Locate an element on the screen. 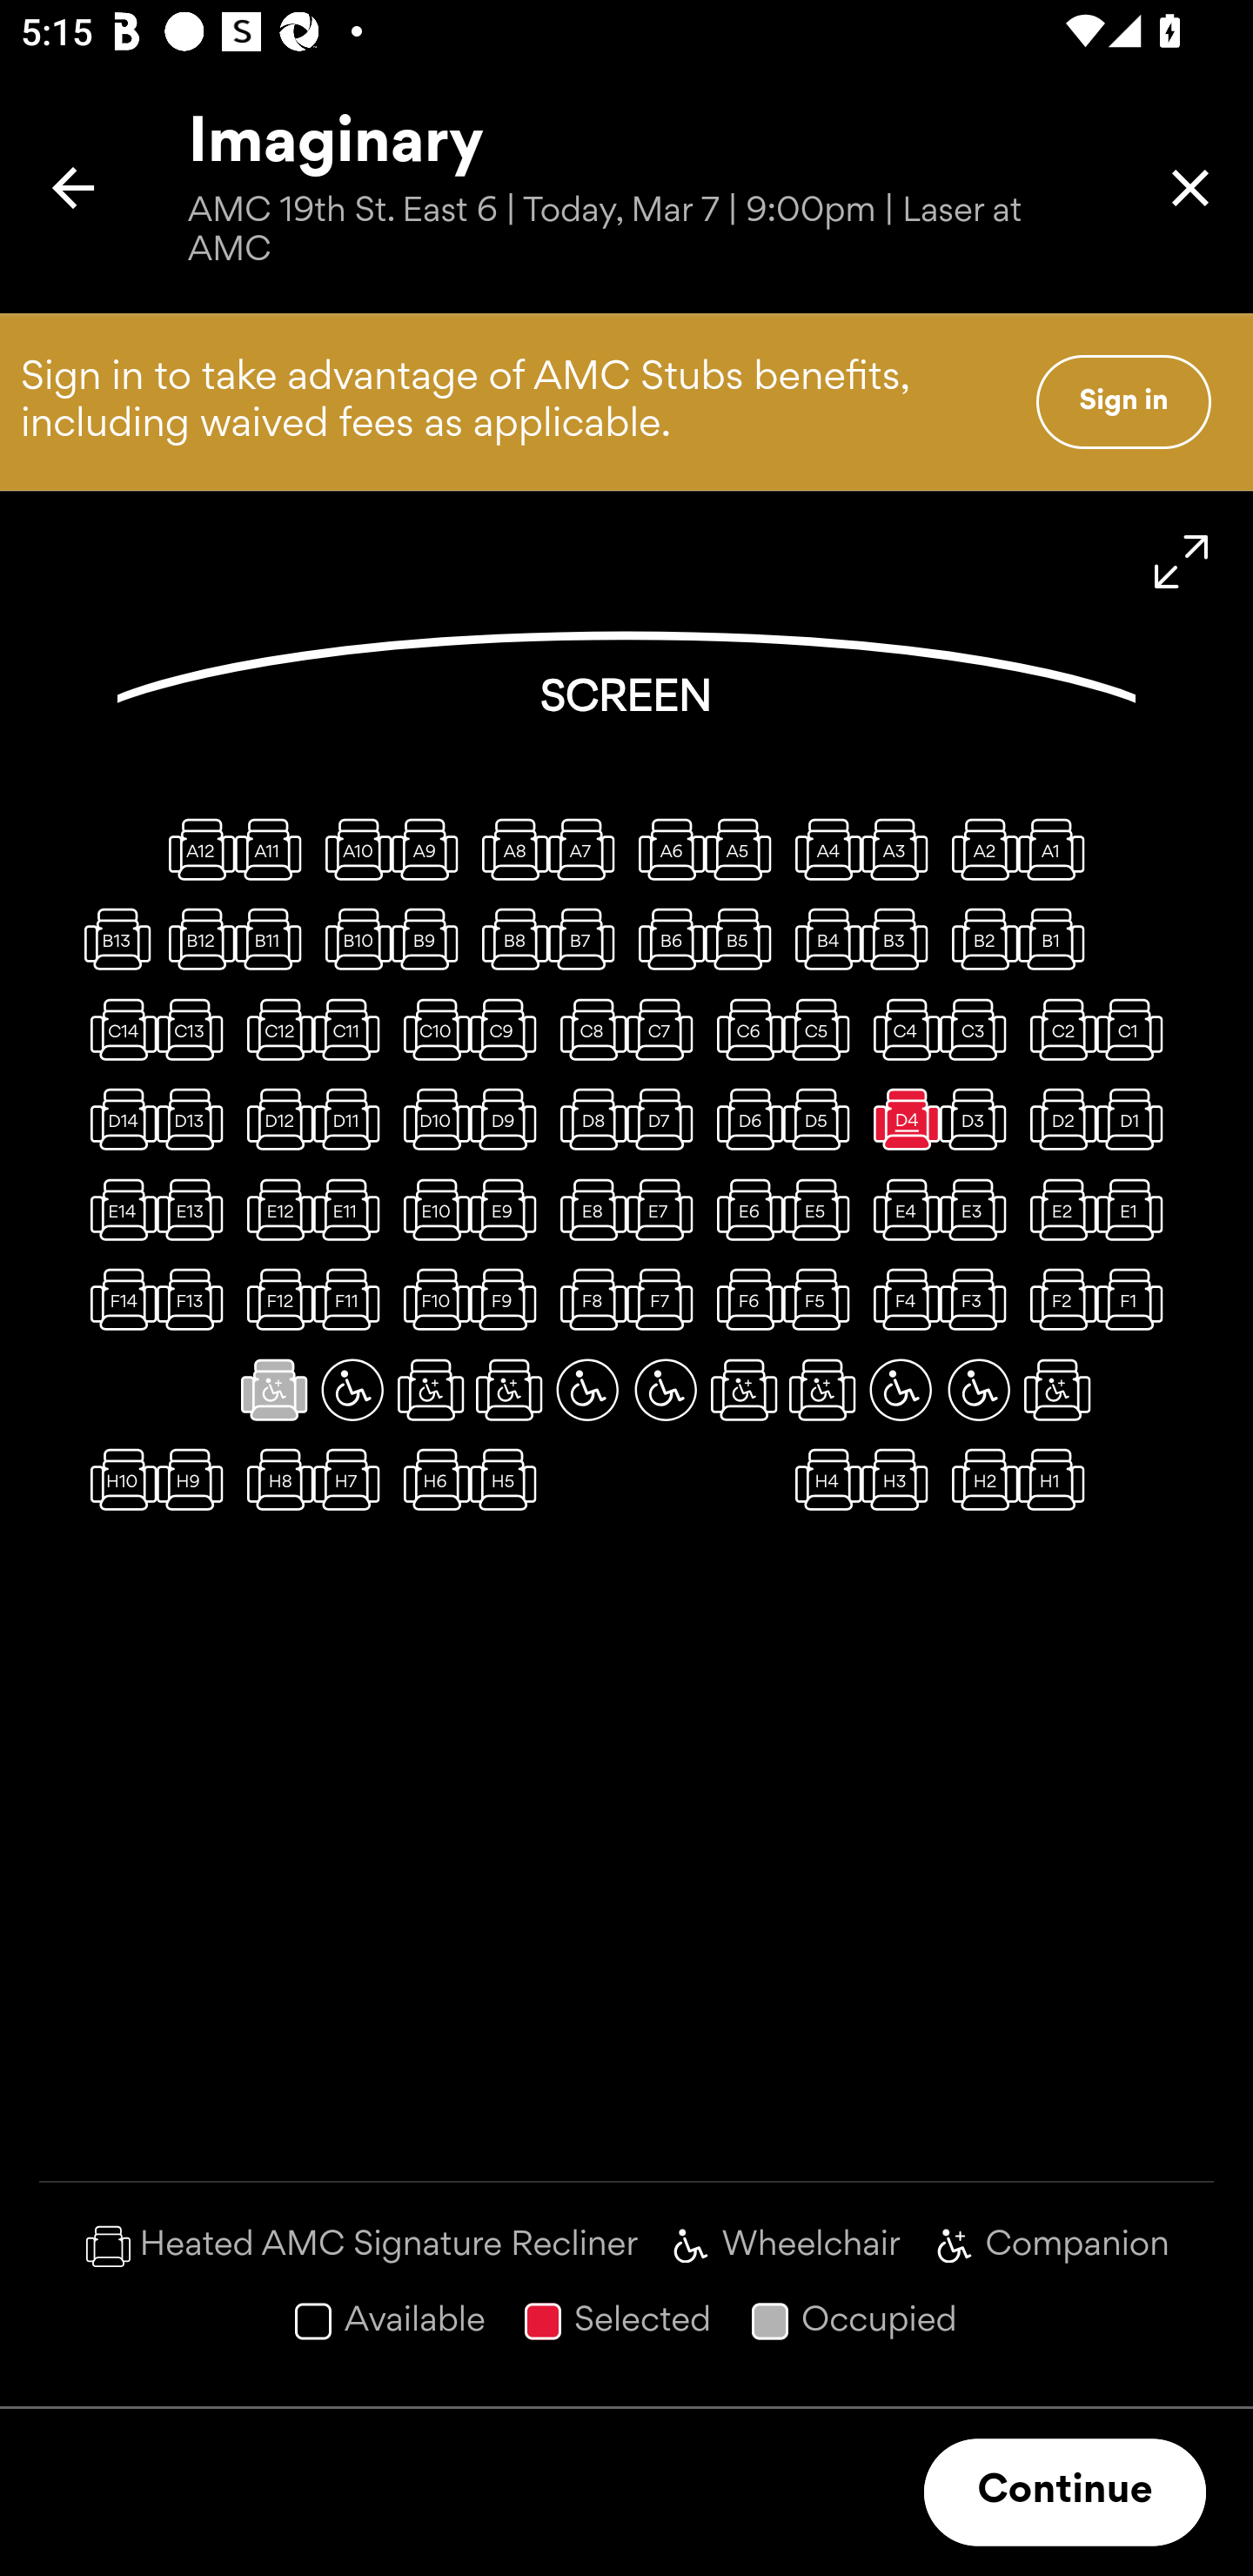 The image size is (1253, 2576). D2, Regular seat, available is located at coordinates (1056, 1119).